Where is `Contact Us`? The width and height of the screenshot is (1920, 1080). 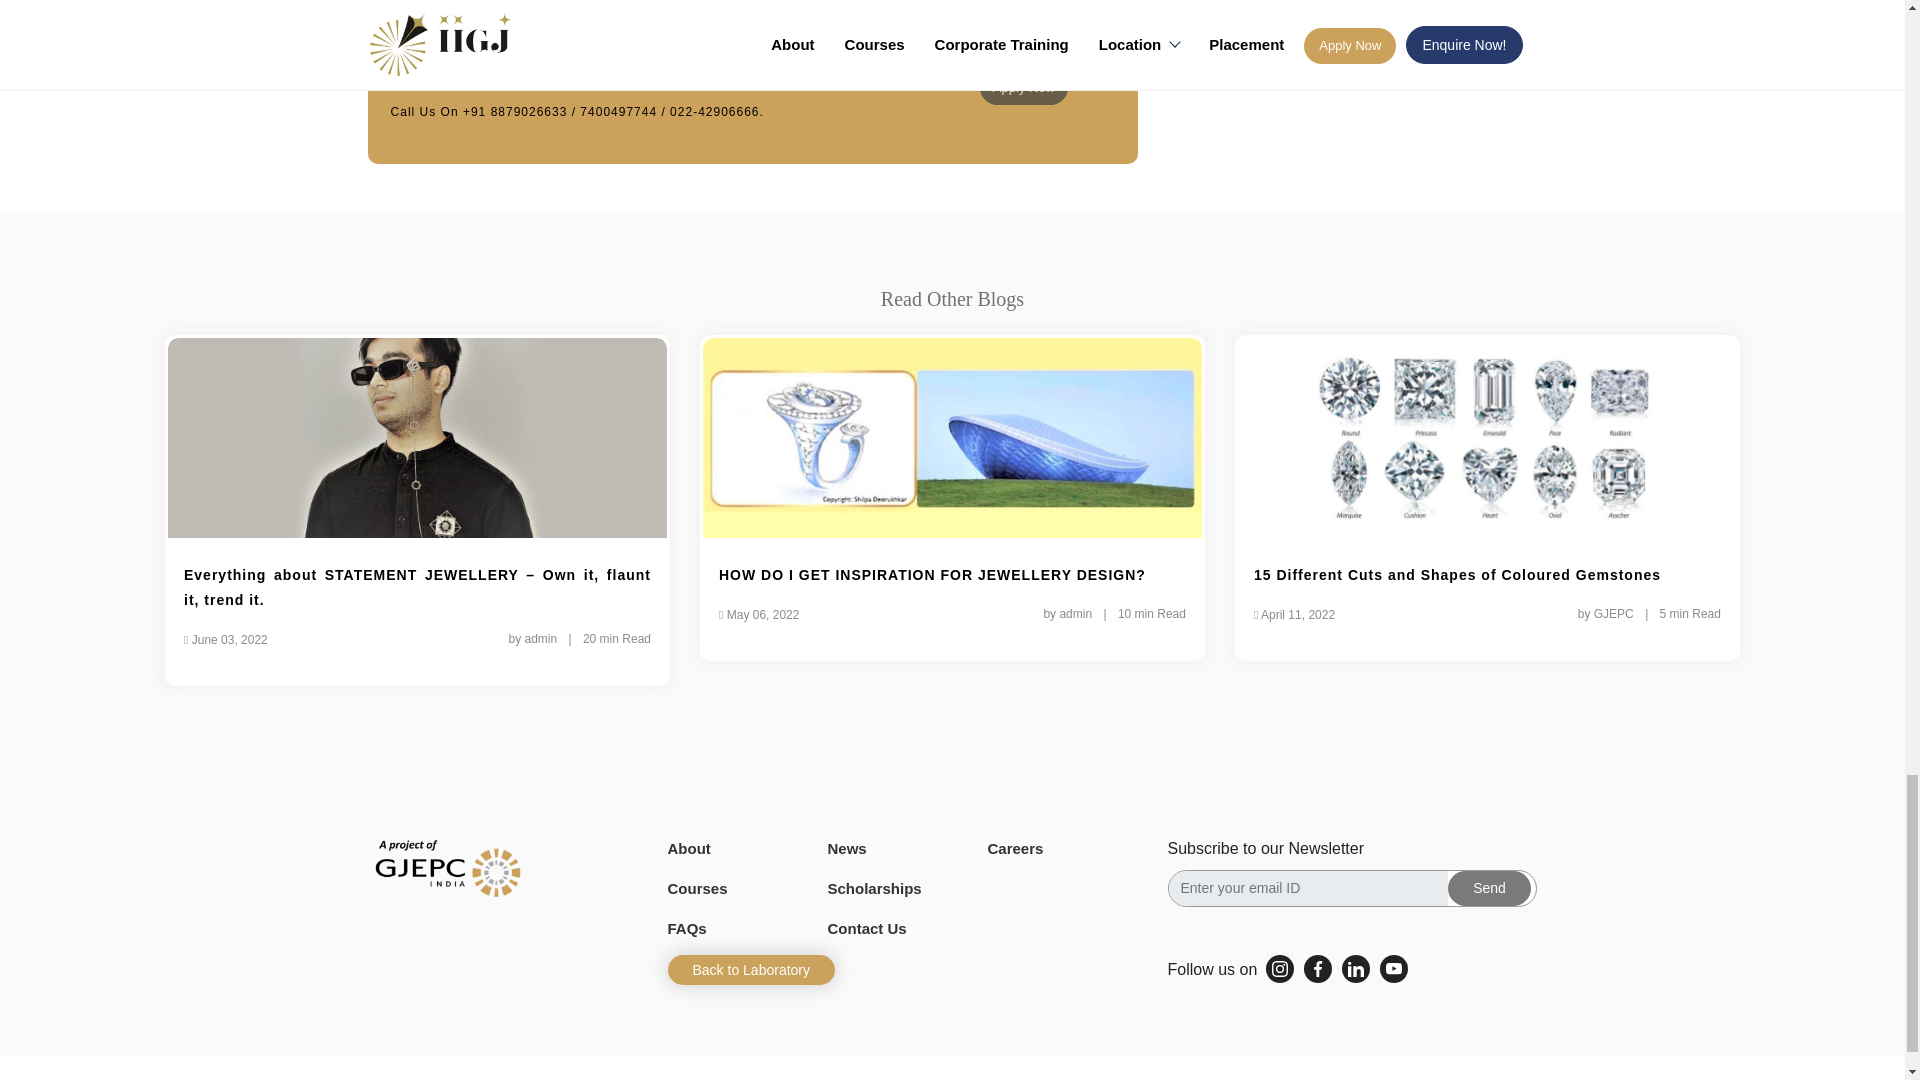
Contact Us is located at coordinates (866, 928).